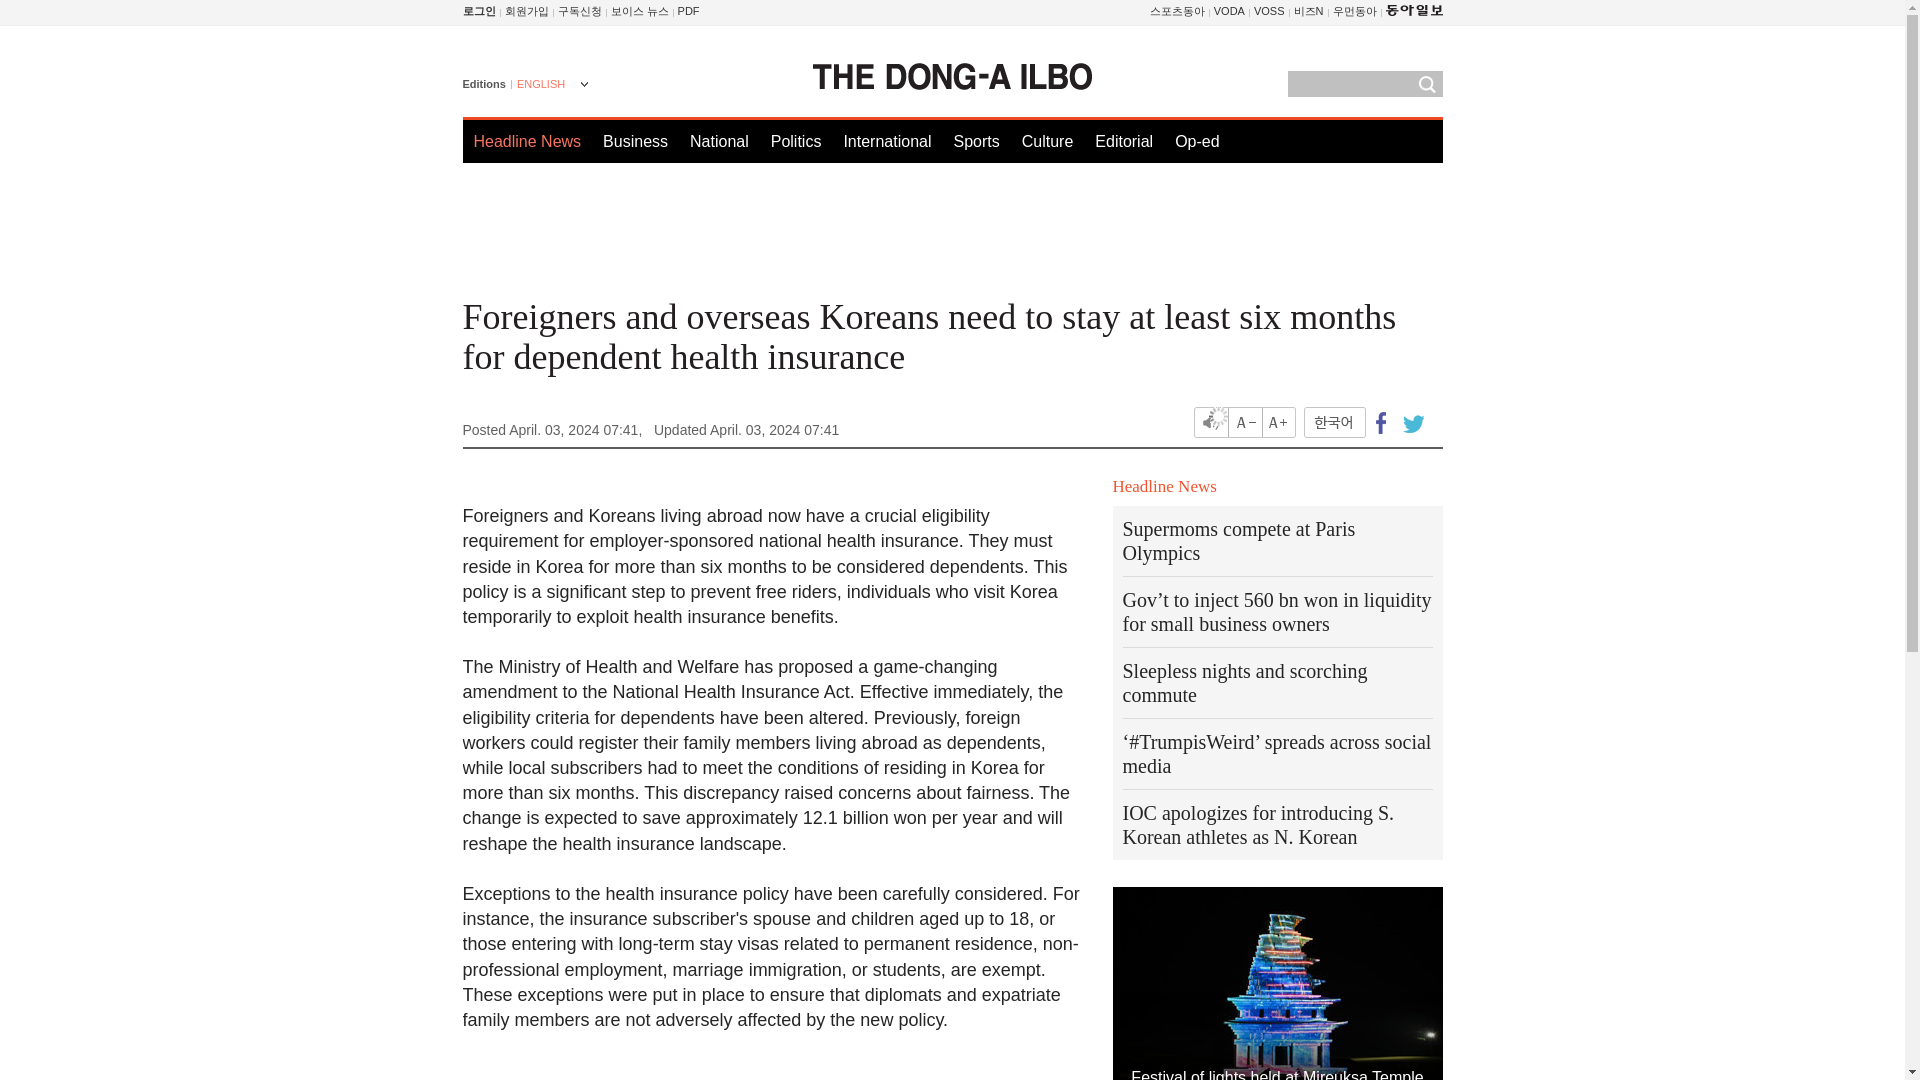 The width and height of the screenshot is (1920, 1080). Describe the element at coordinates (528, 141) in the screenshot. I see `Headline News` at that location.